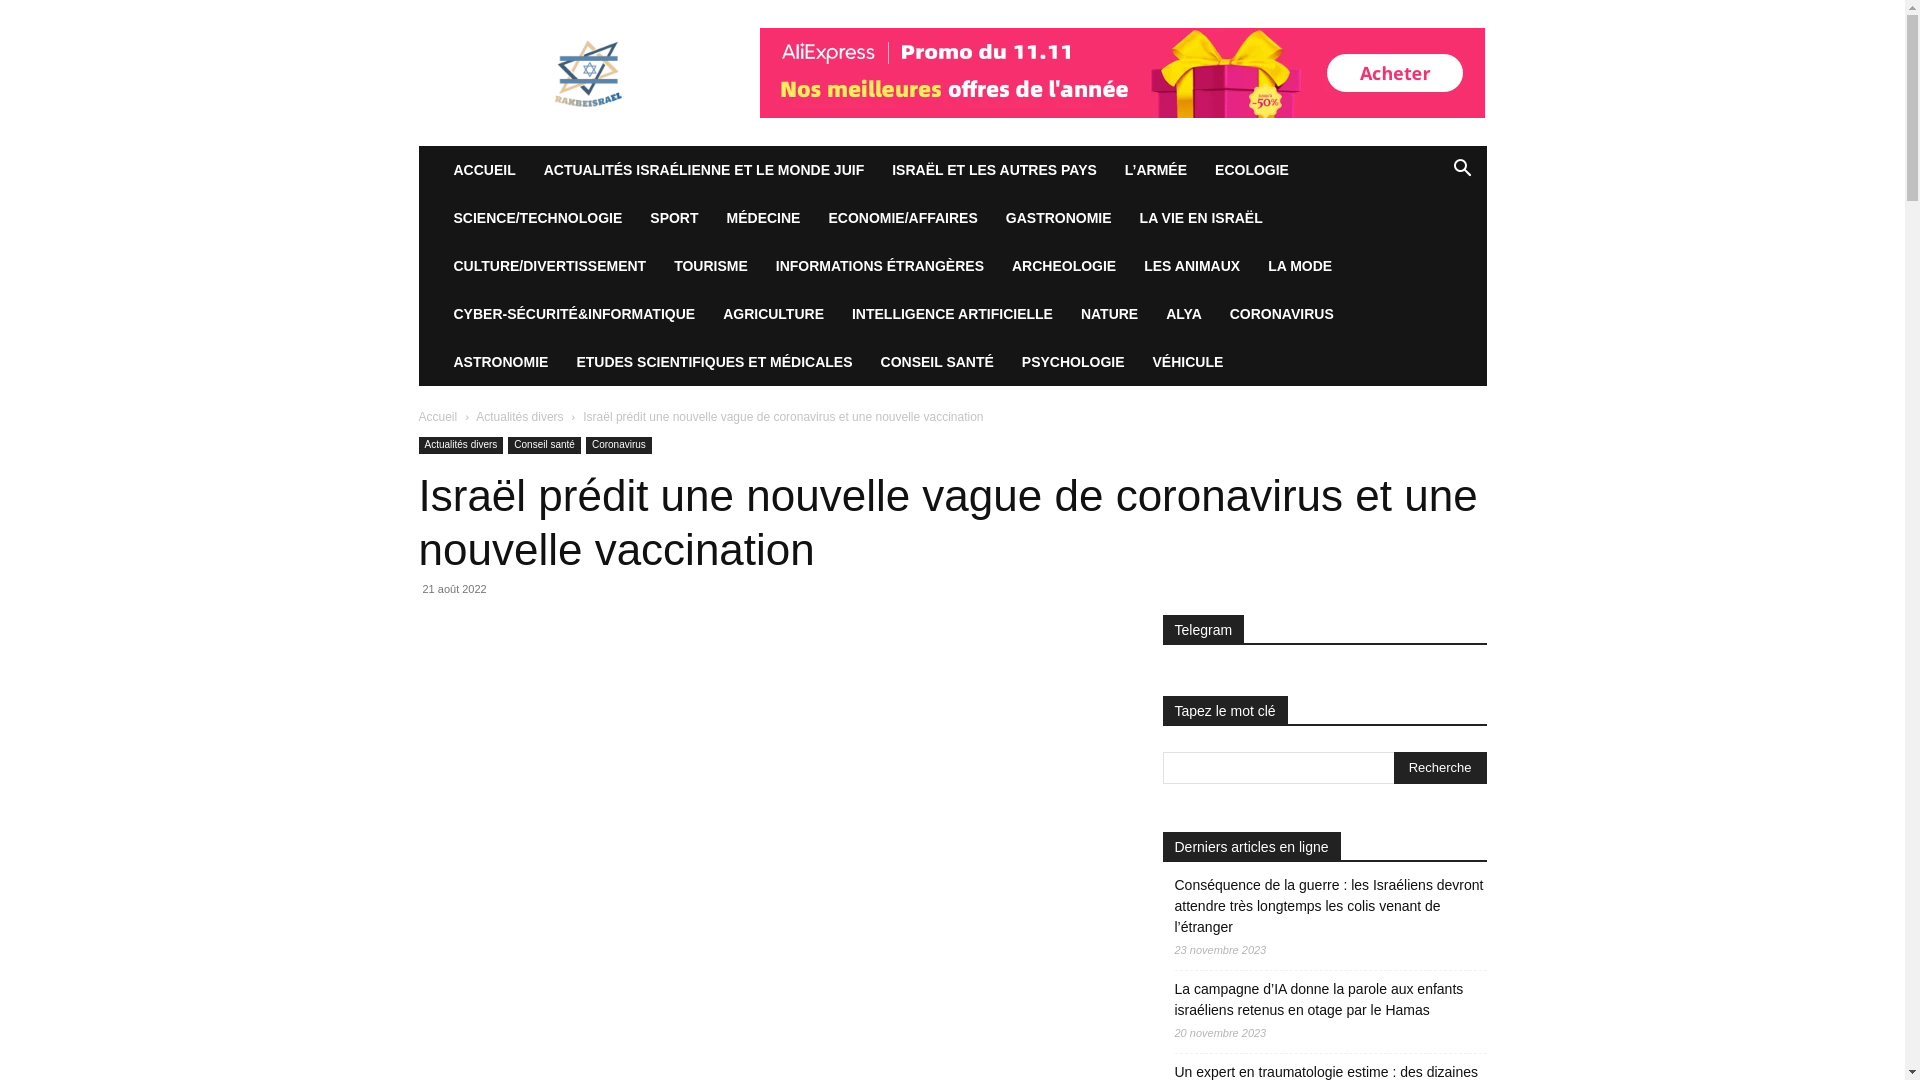 The width and height of the screenshot is (1920, 1080). Describe the element at coordinates (1192, 266) in the screenshot. I see `LES ANIMAUX` at that location.